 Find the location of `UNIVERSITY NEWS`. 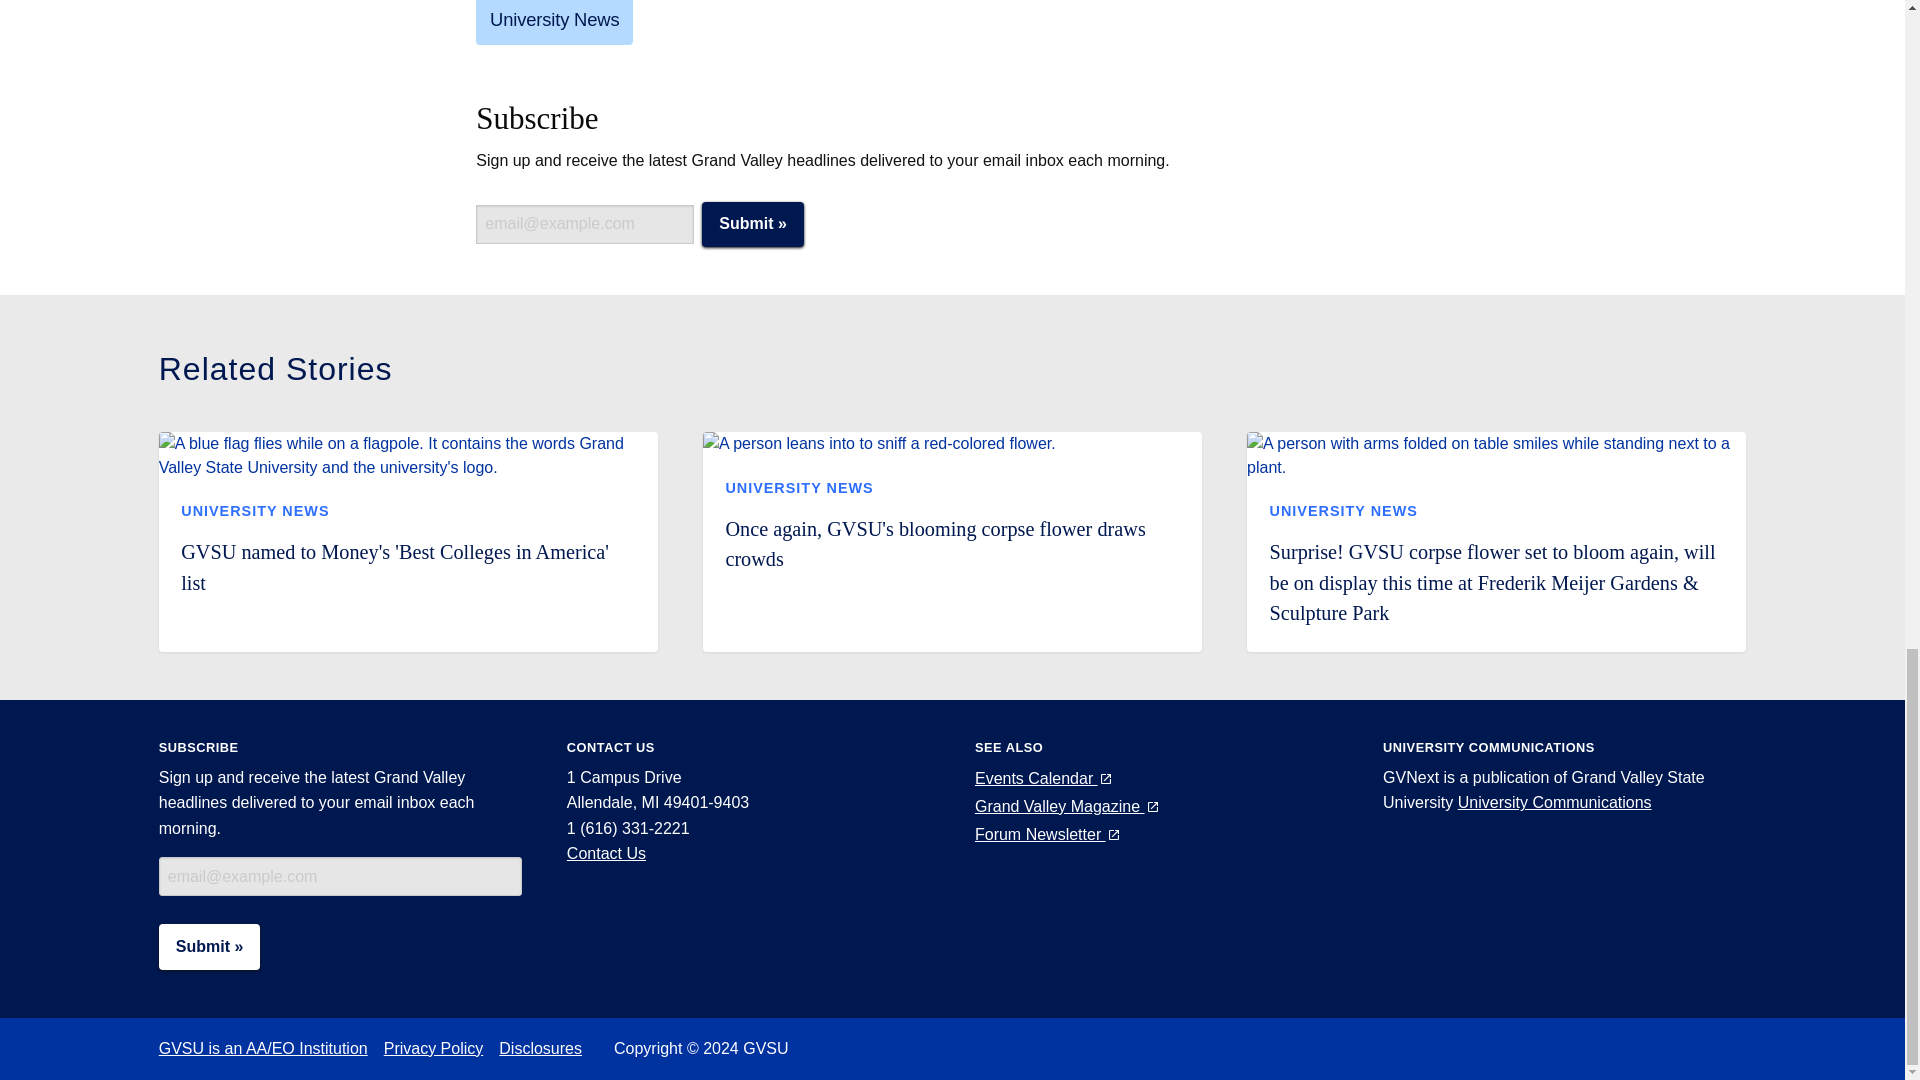

UNIVERSITY NEWS is located at coordinates (1344, 511).